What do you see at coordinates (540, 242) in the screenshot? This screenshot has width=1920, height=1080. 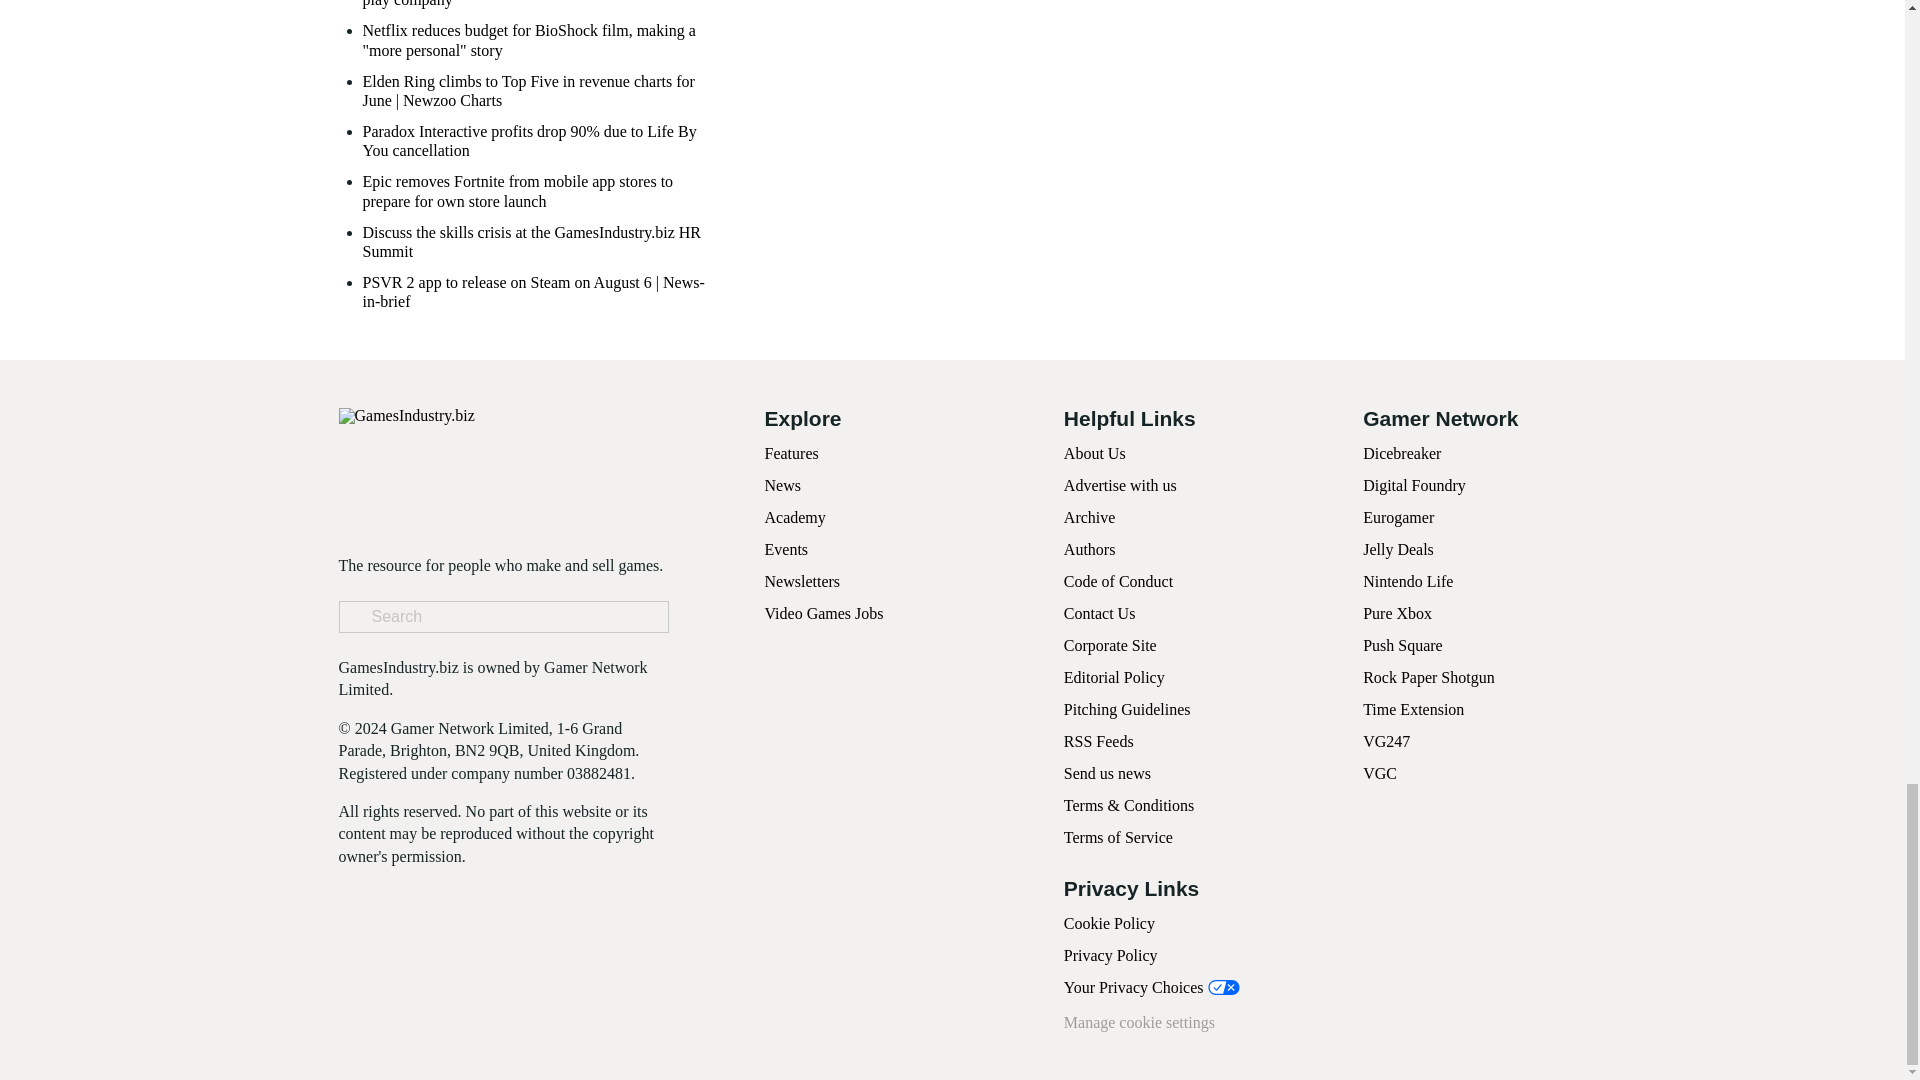 I see `Discuss the skills crisis at the GamesIndustry.biz HR Summit` at bounding box center [540, 242].